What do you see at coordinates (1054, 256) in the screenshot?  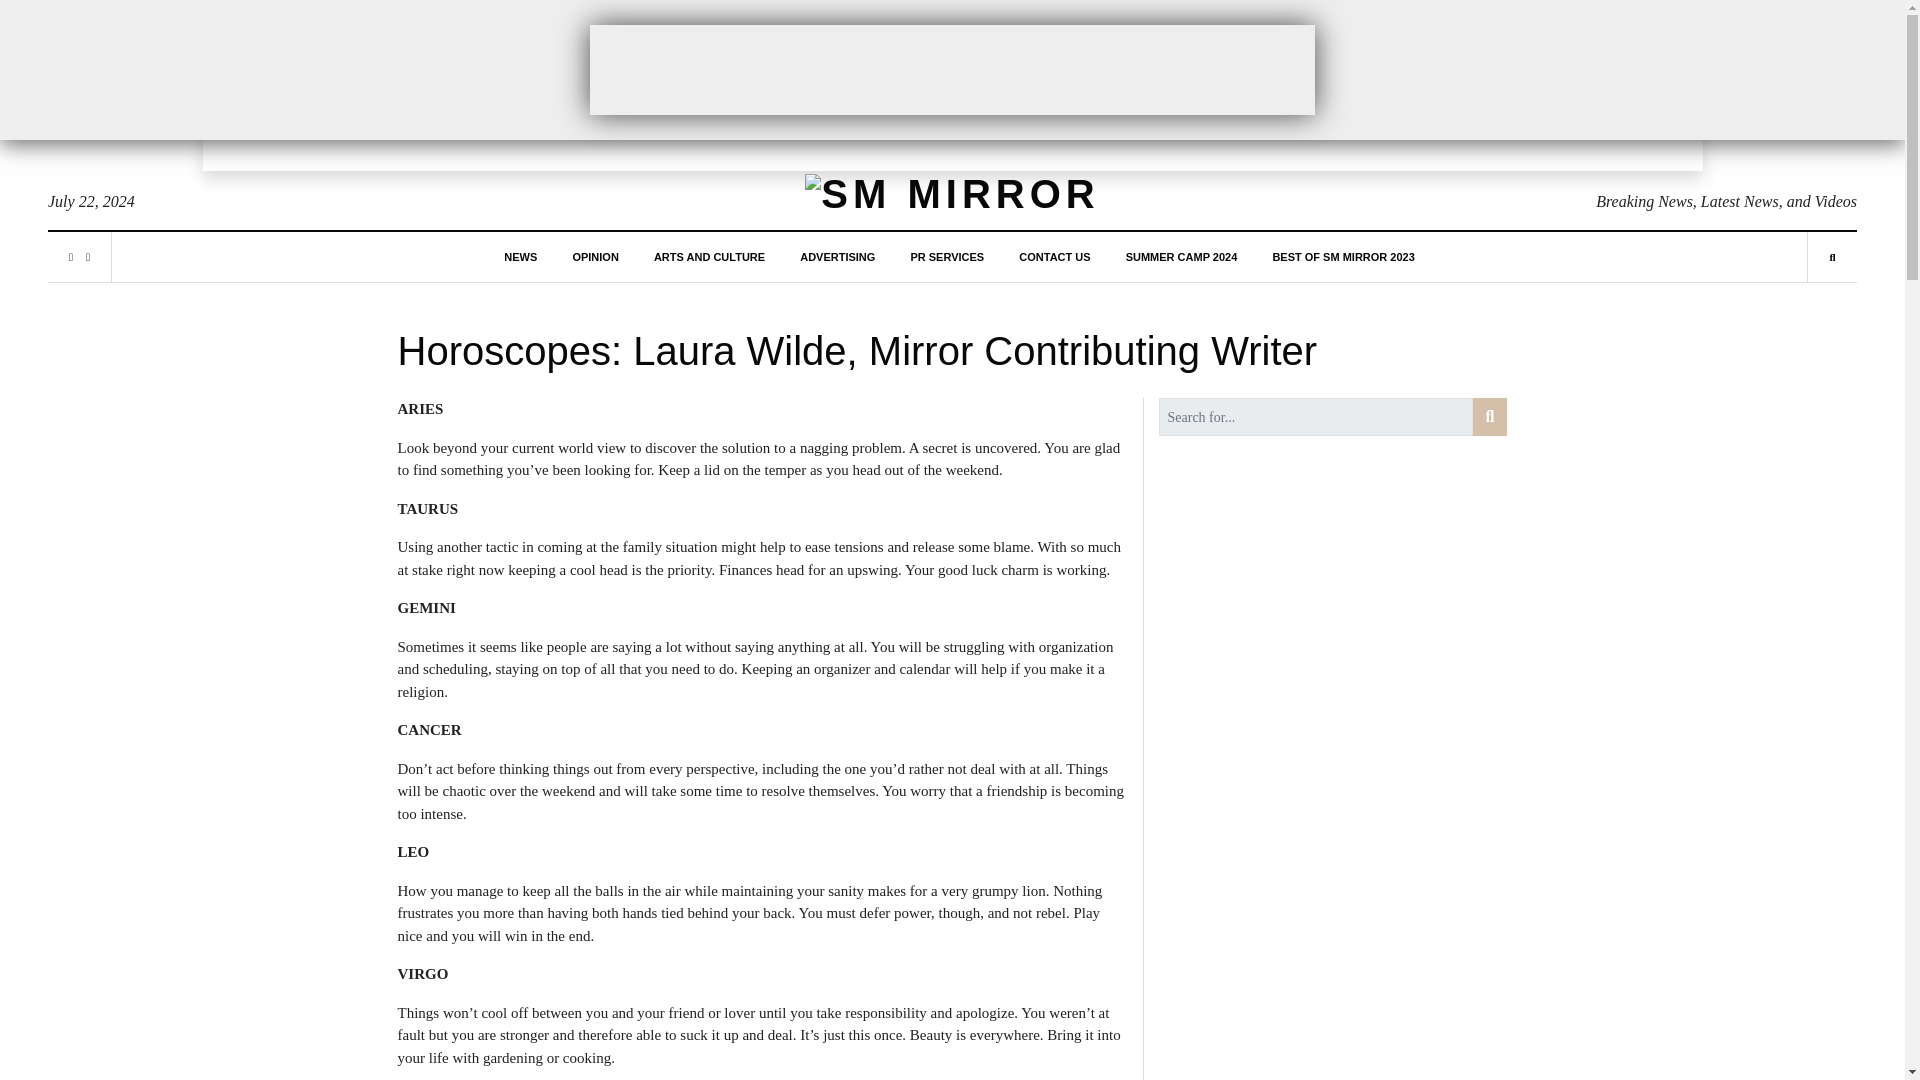 I see `CONTACT US` at bounding box center [1054, 256].